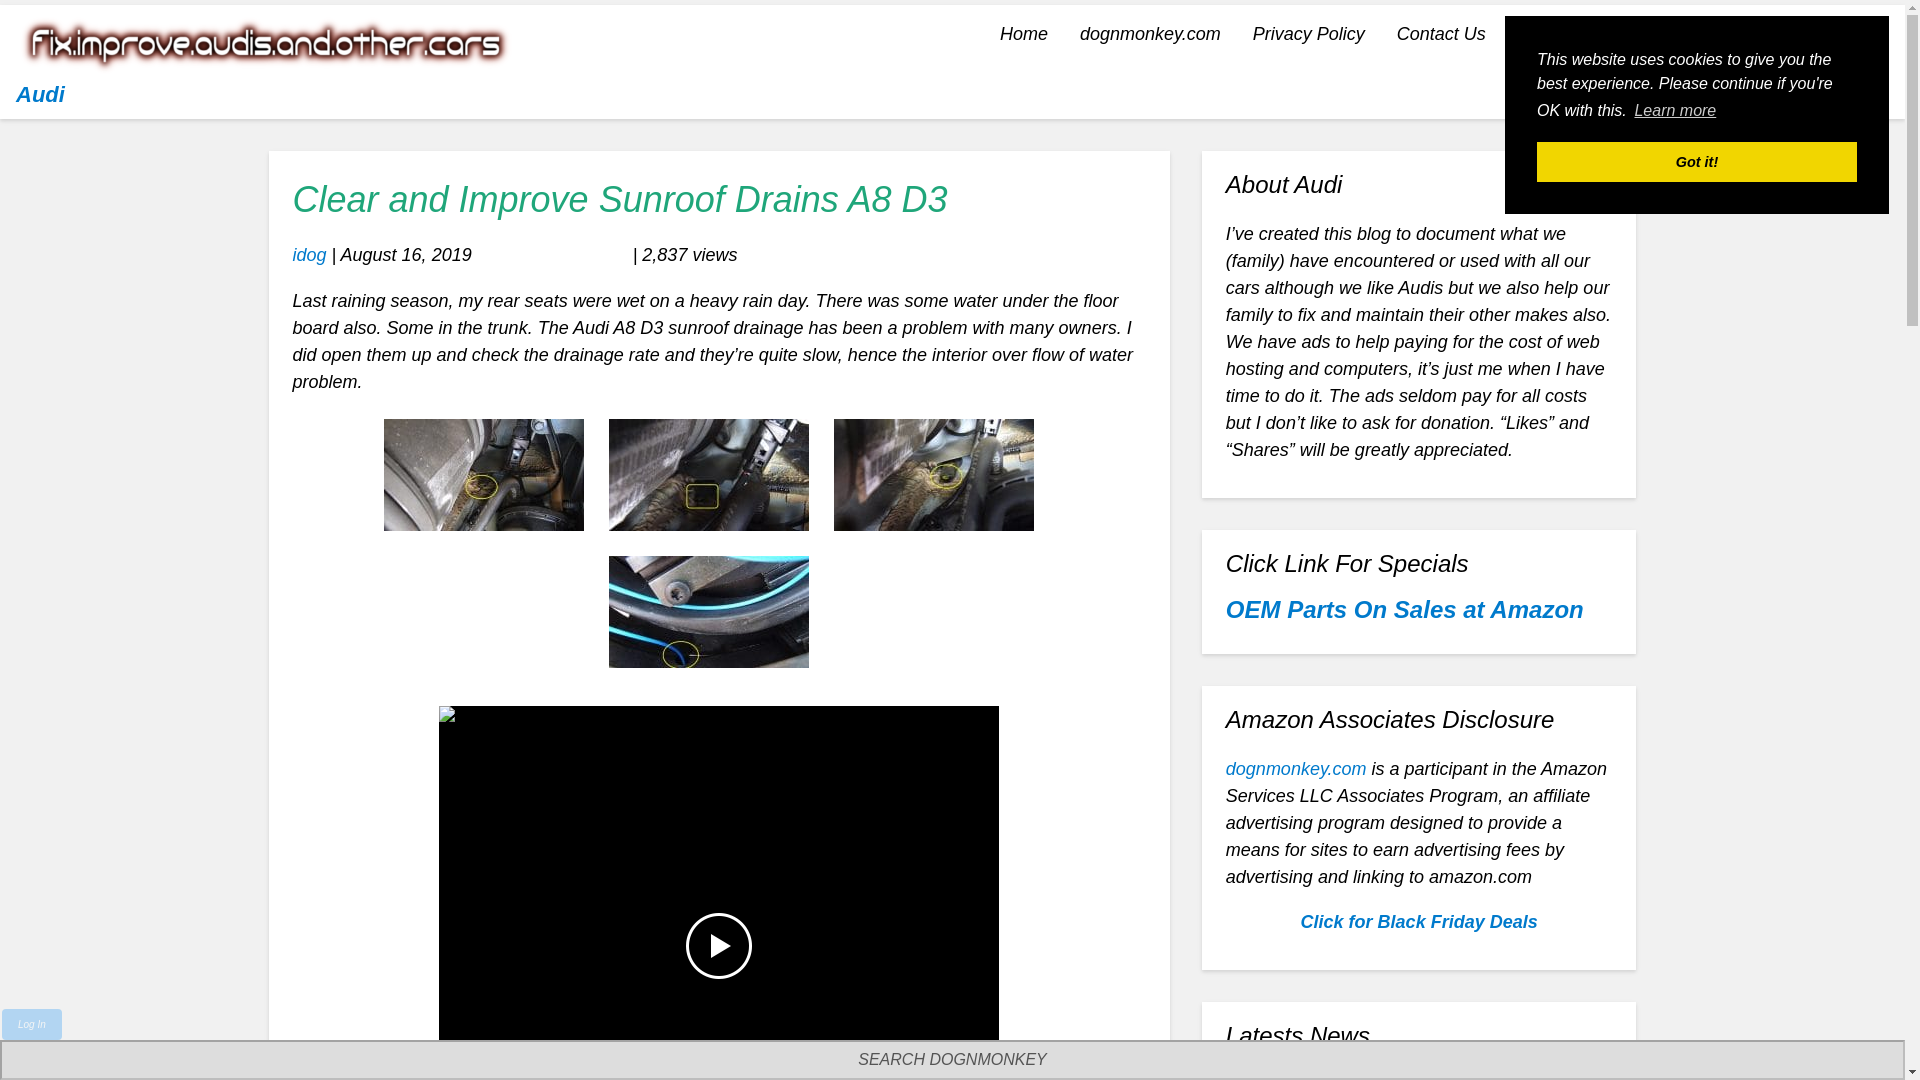 This screenshot has height=1080, width=1920. What do you see at coordinates (1150, 34) in the screenshot?
I see `Main Page` at bounding box center [1150, 34].